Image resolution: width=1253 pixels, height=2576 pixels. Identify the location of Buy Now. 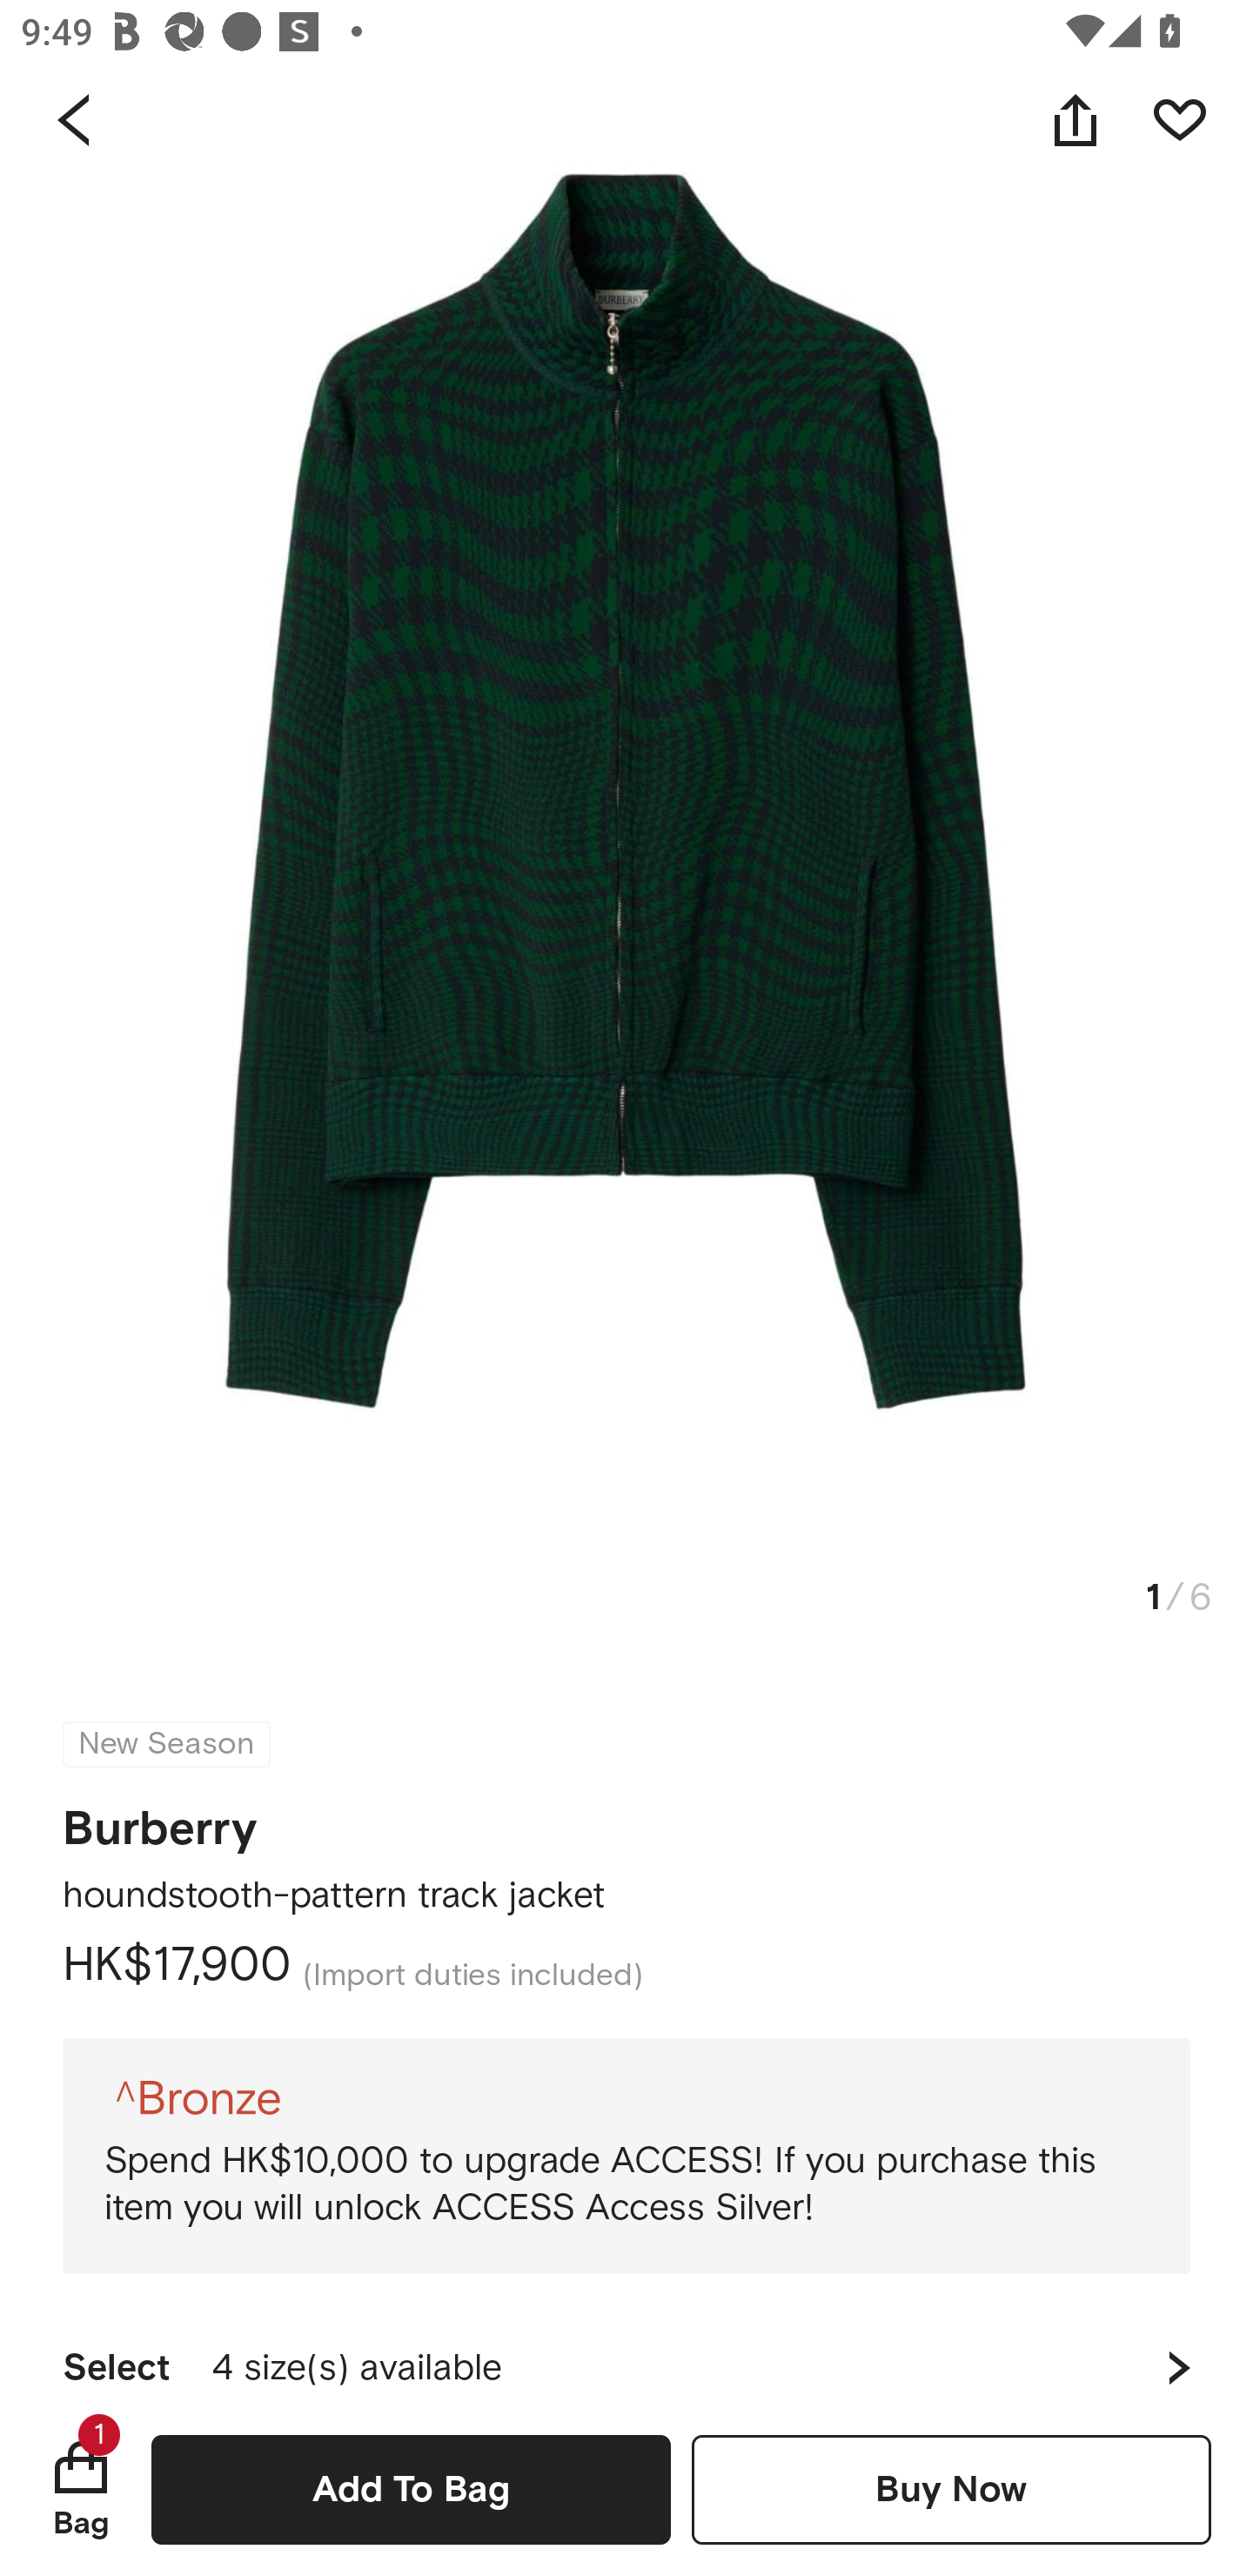
(951, 2489).